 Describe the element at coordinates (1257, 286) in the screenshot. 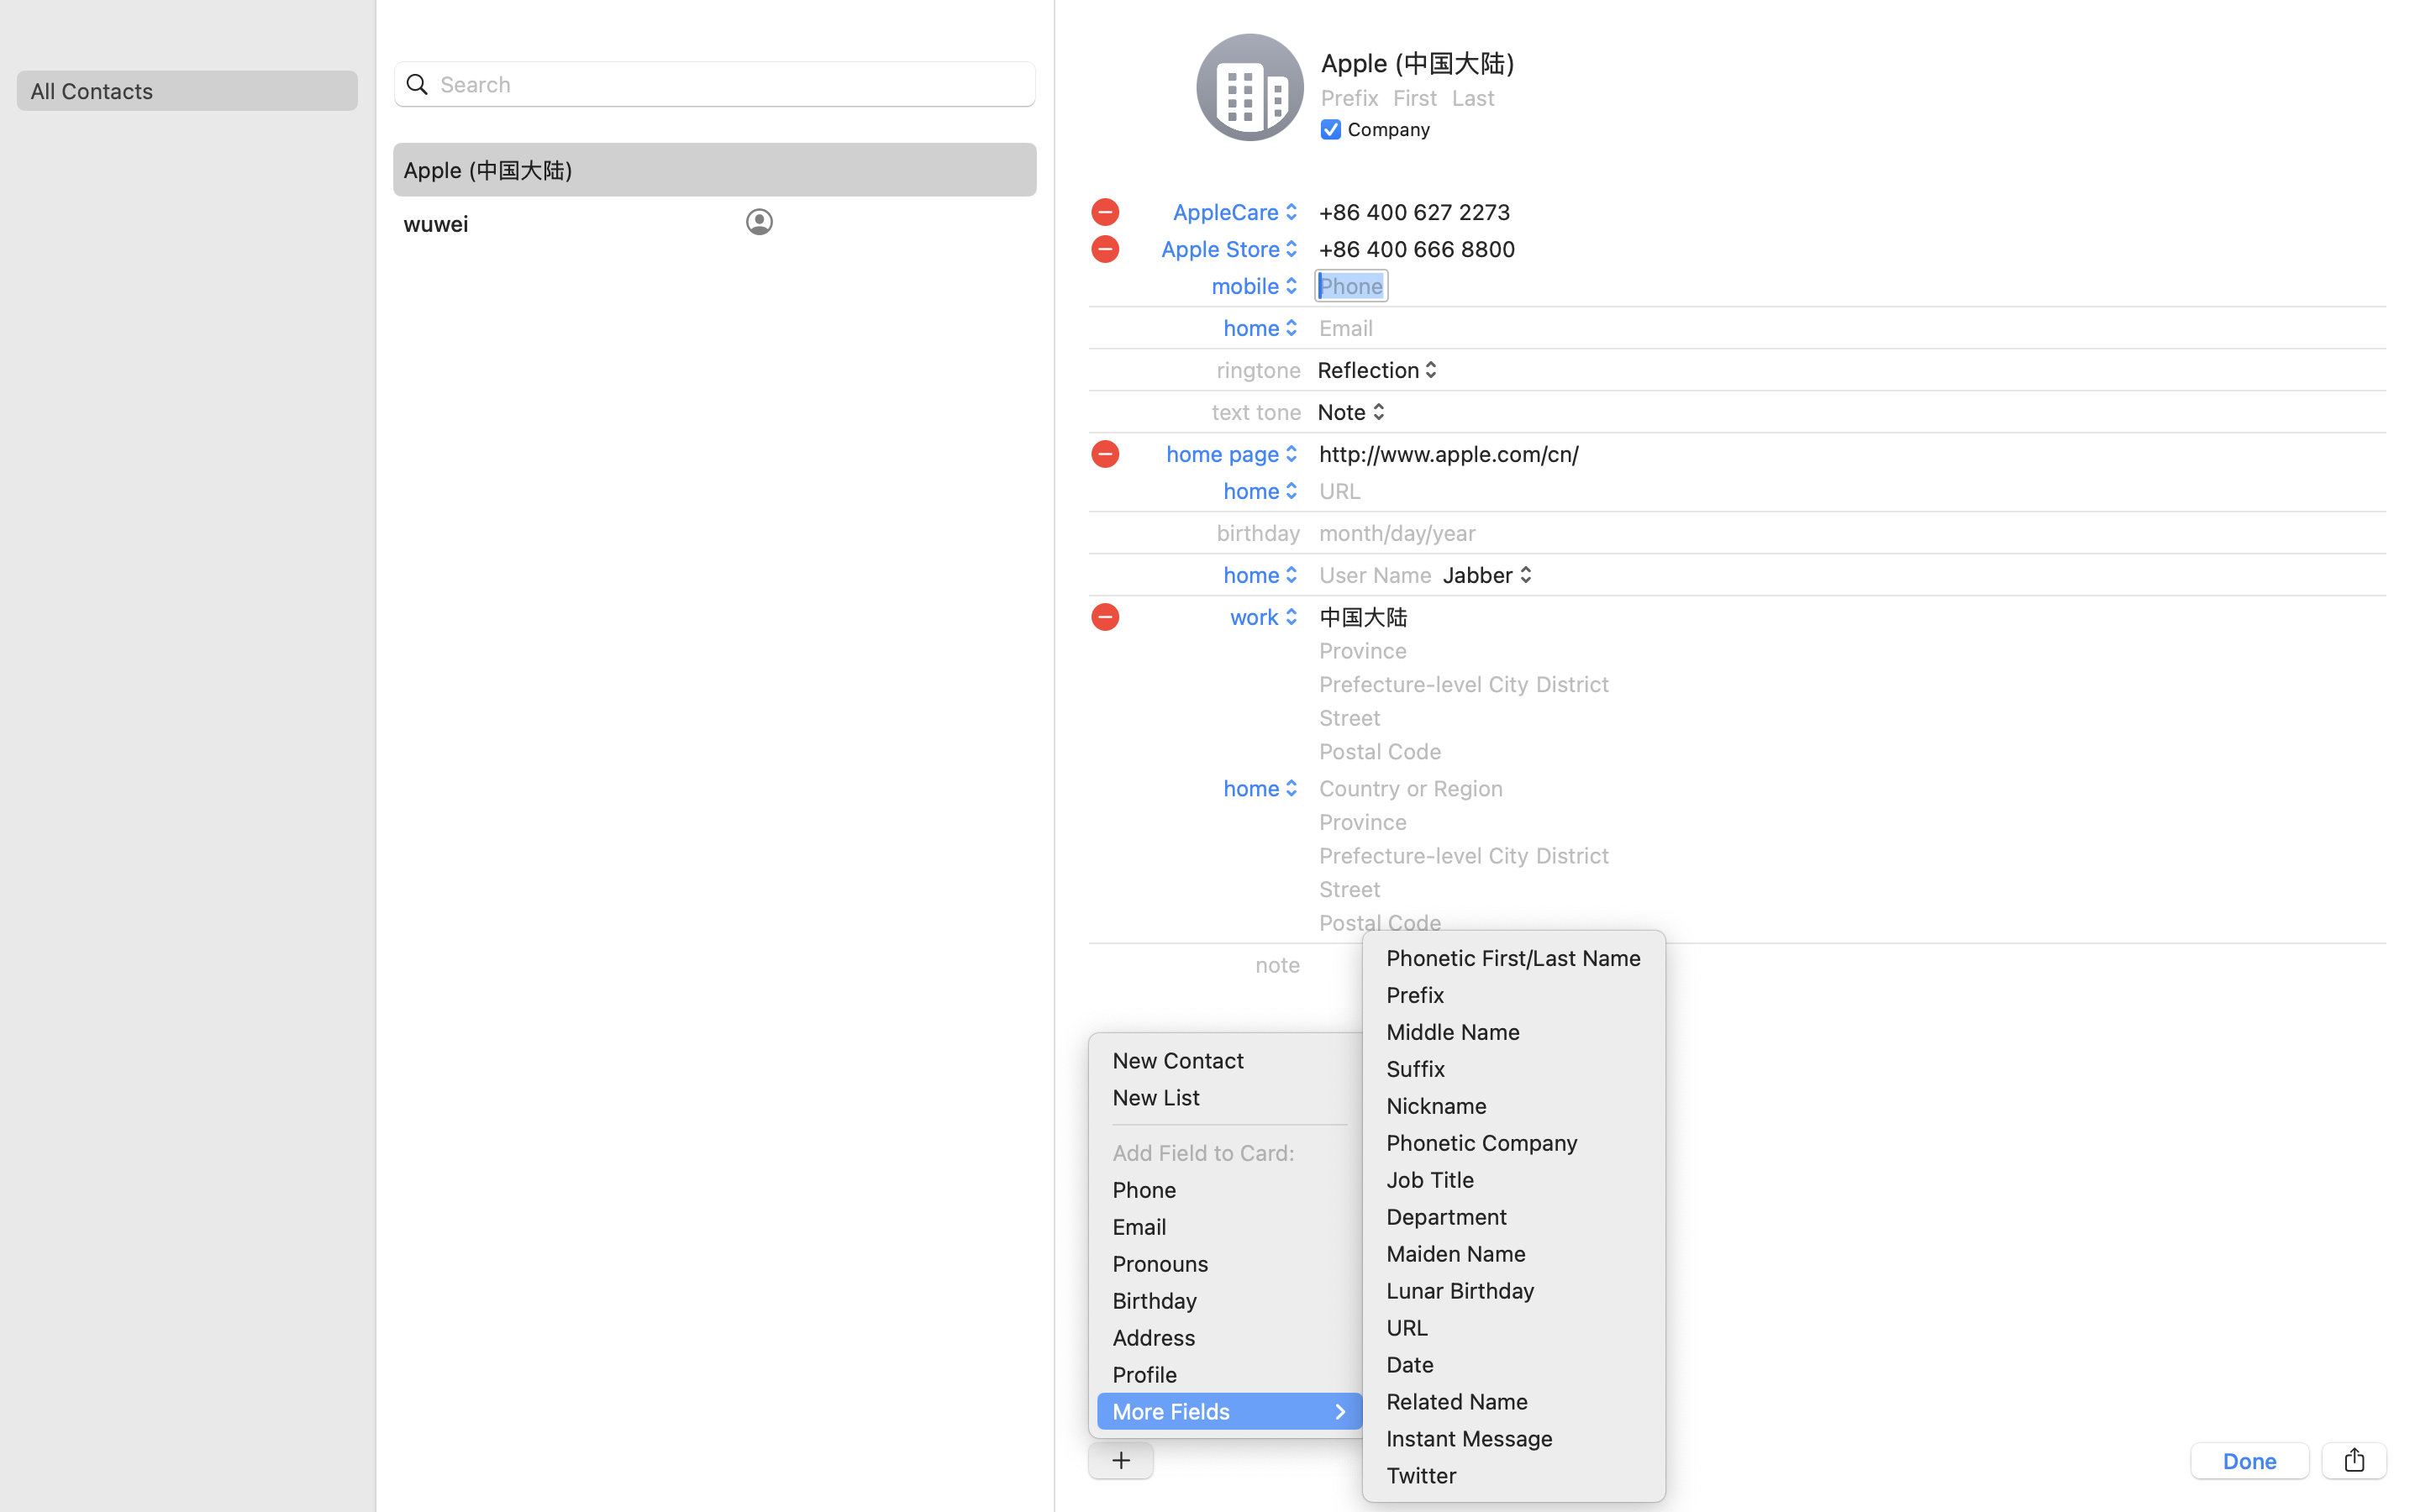

I see `mobile` at that location.